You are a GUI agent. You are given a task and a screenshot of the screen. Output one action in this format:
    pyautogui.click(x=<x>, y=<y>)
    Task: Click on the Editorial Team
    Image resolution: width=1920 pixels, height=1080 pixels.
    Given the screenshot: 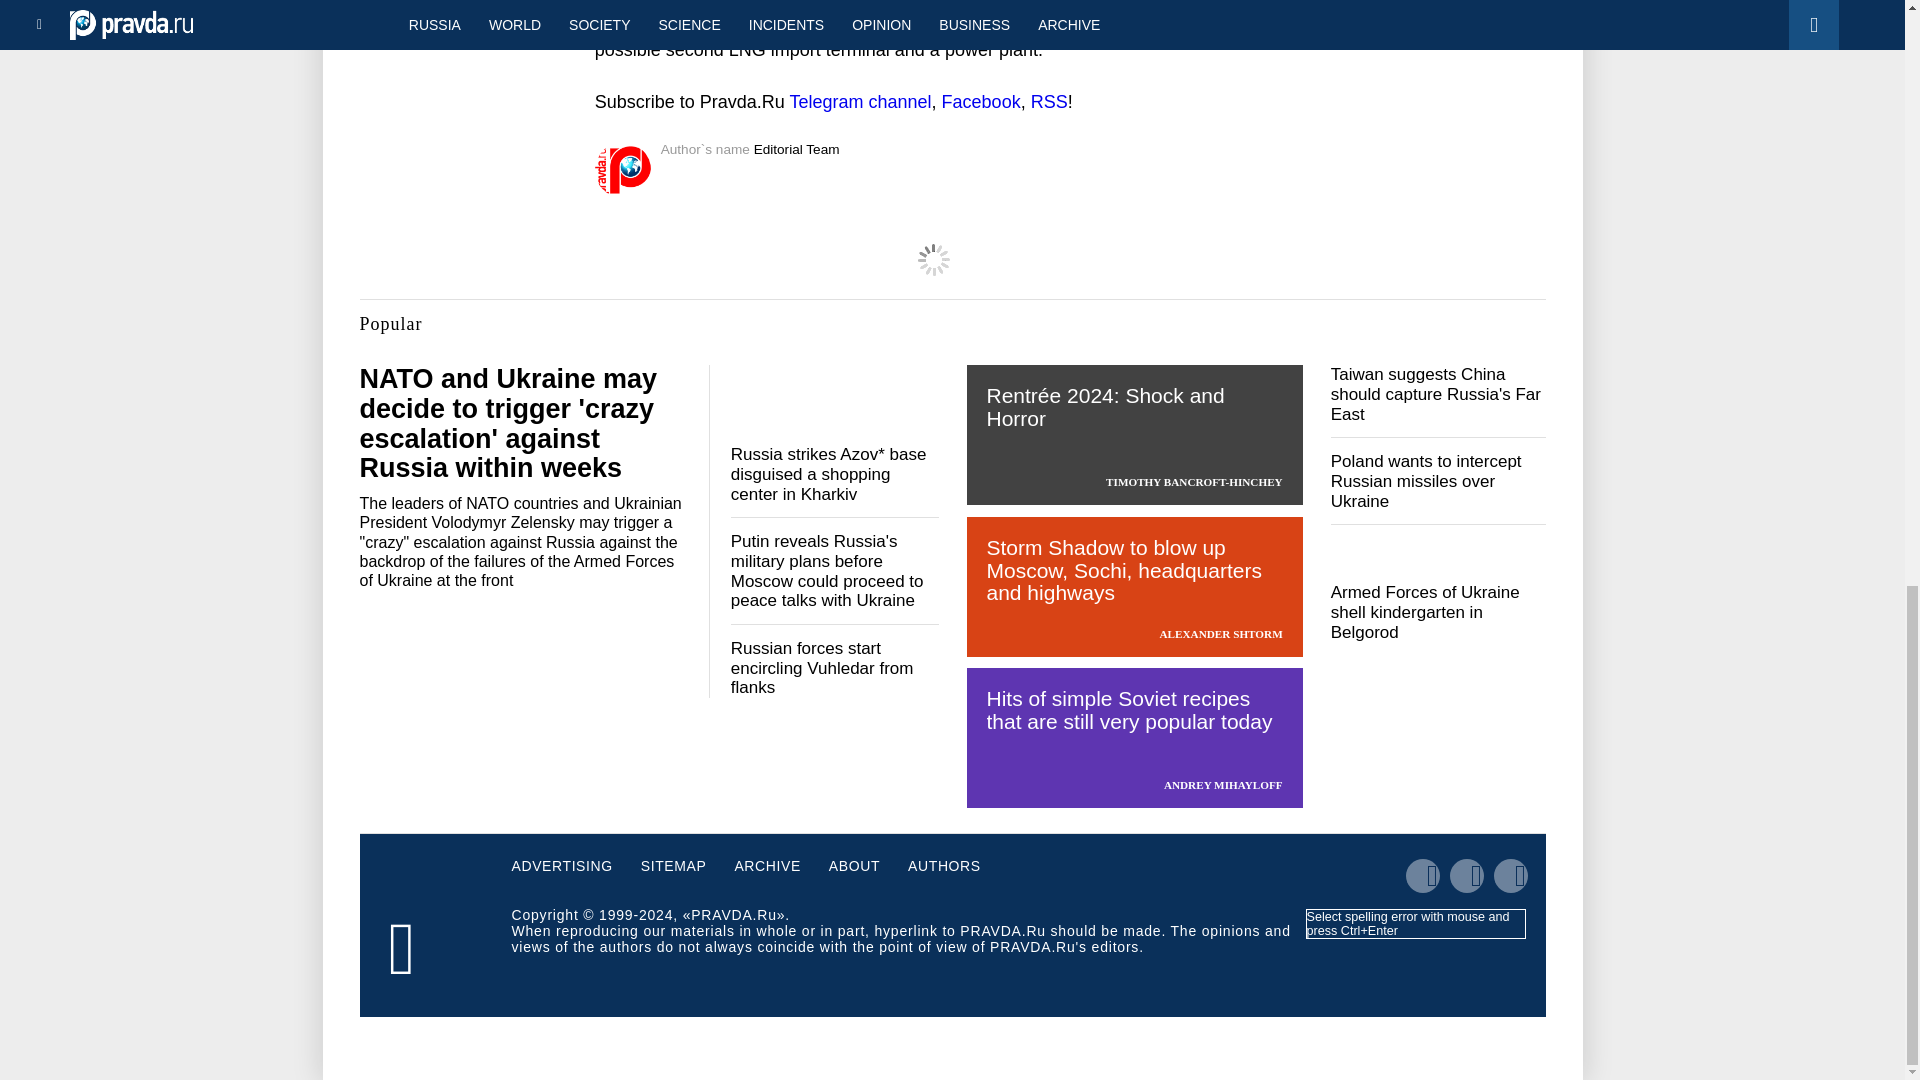 What is the action you would take?
    pyautogui.click(x=797, y=148)
    